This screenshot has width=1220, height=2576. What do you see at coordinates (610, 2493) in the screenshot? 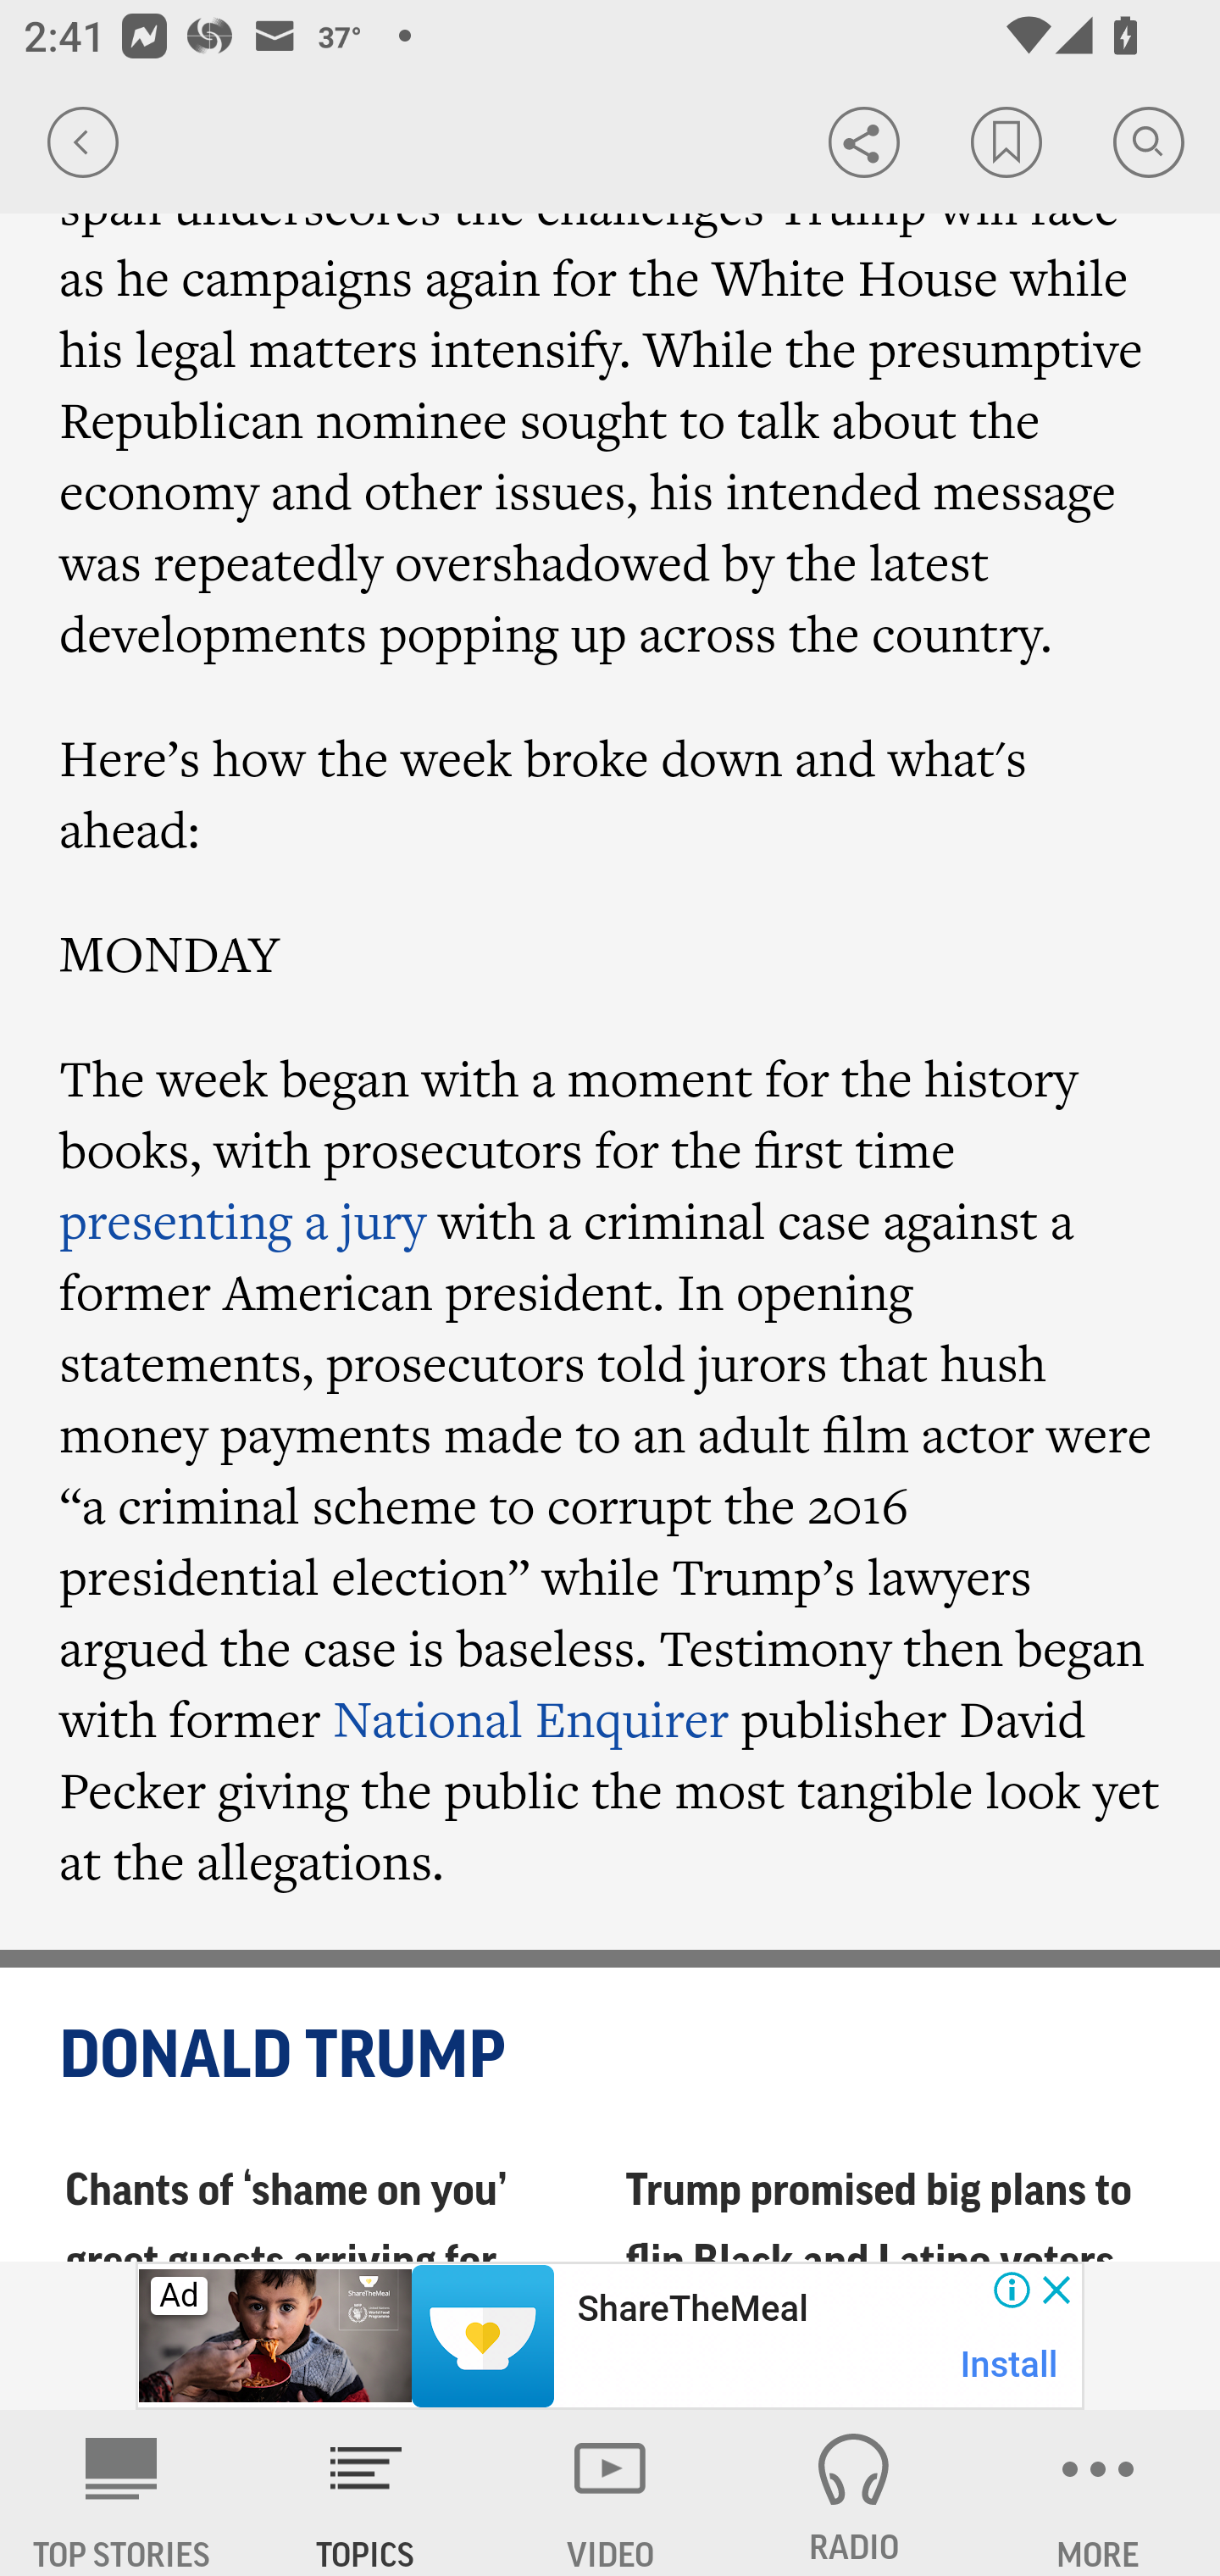
I see `VIDEO` at bounding box center [610, 2493].